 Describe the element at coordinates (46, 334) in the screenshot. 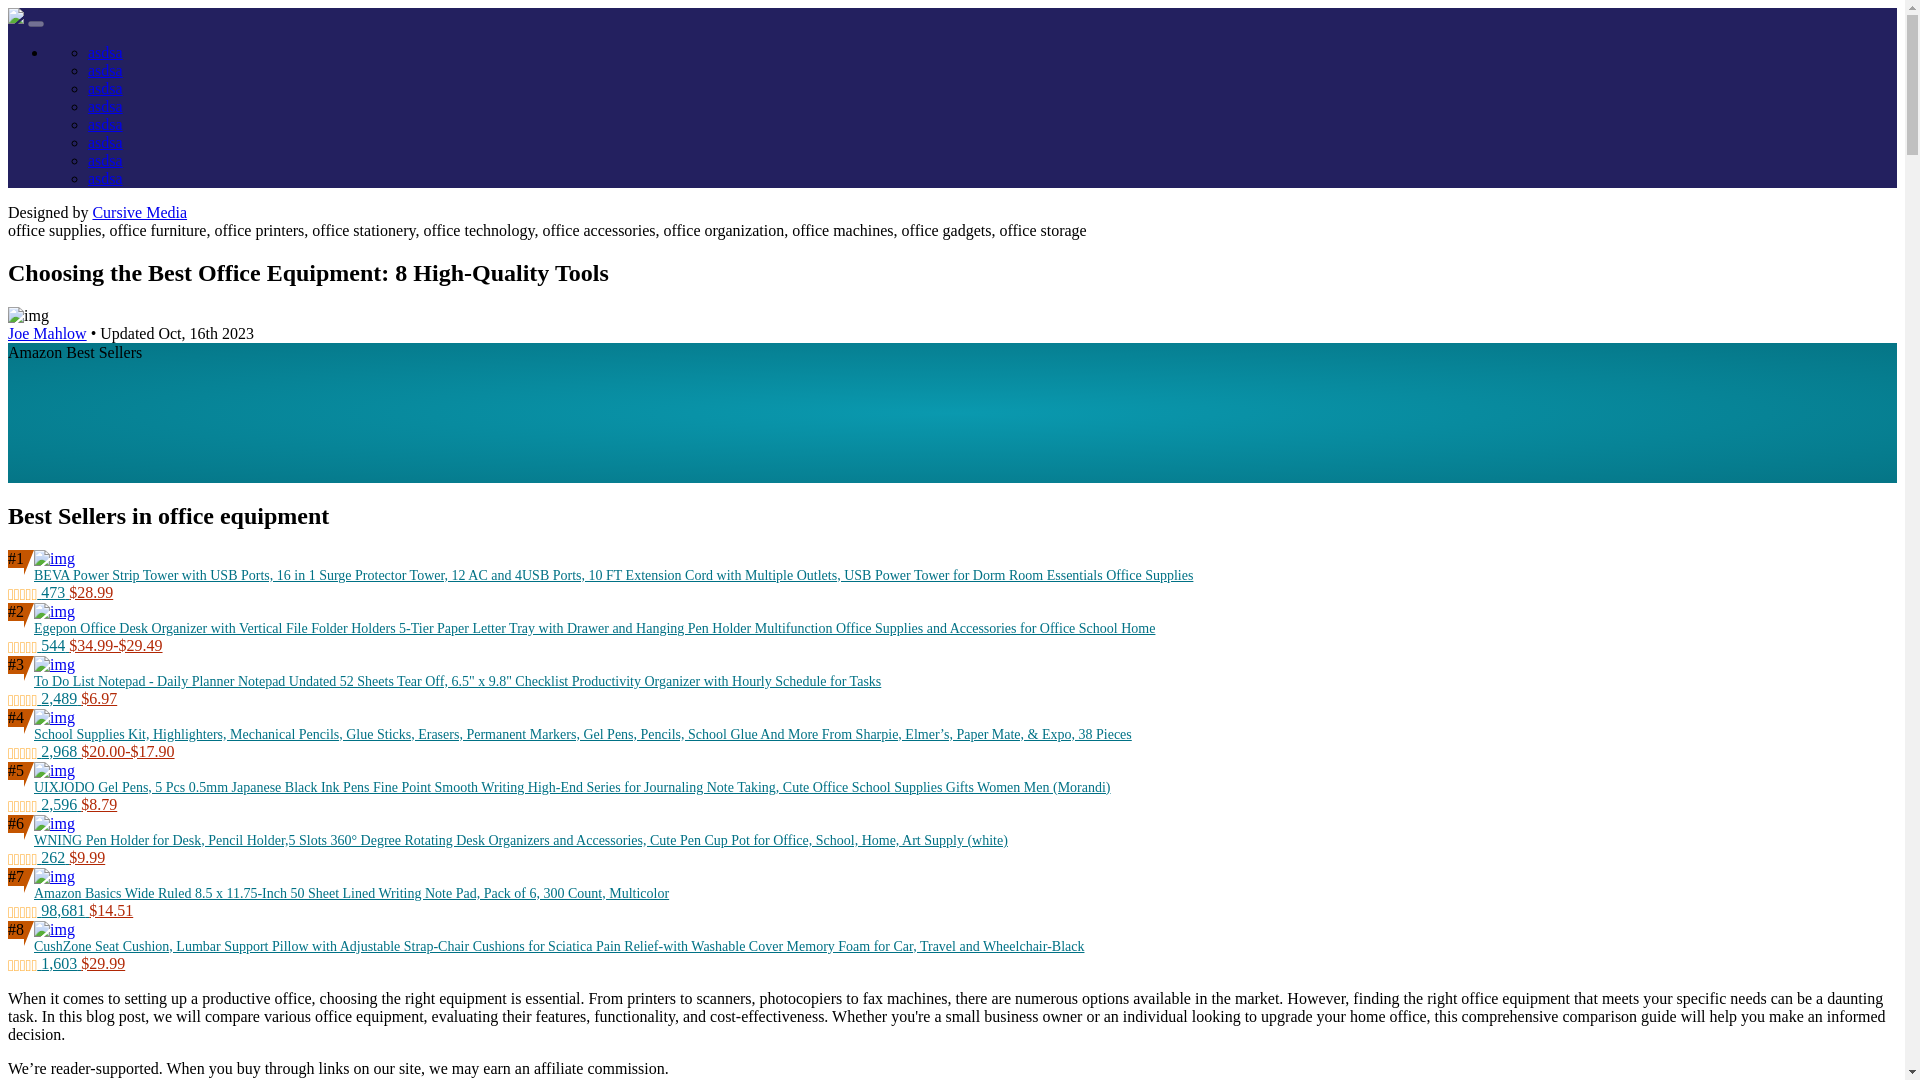

I see `Joe Mahlow` at that location.